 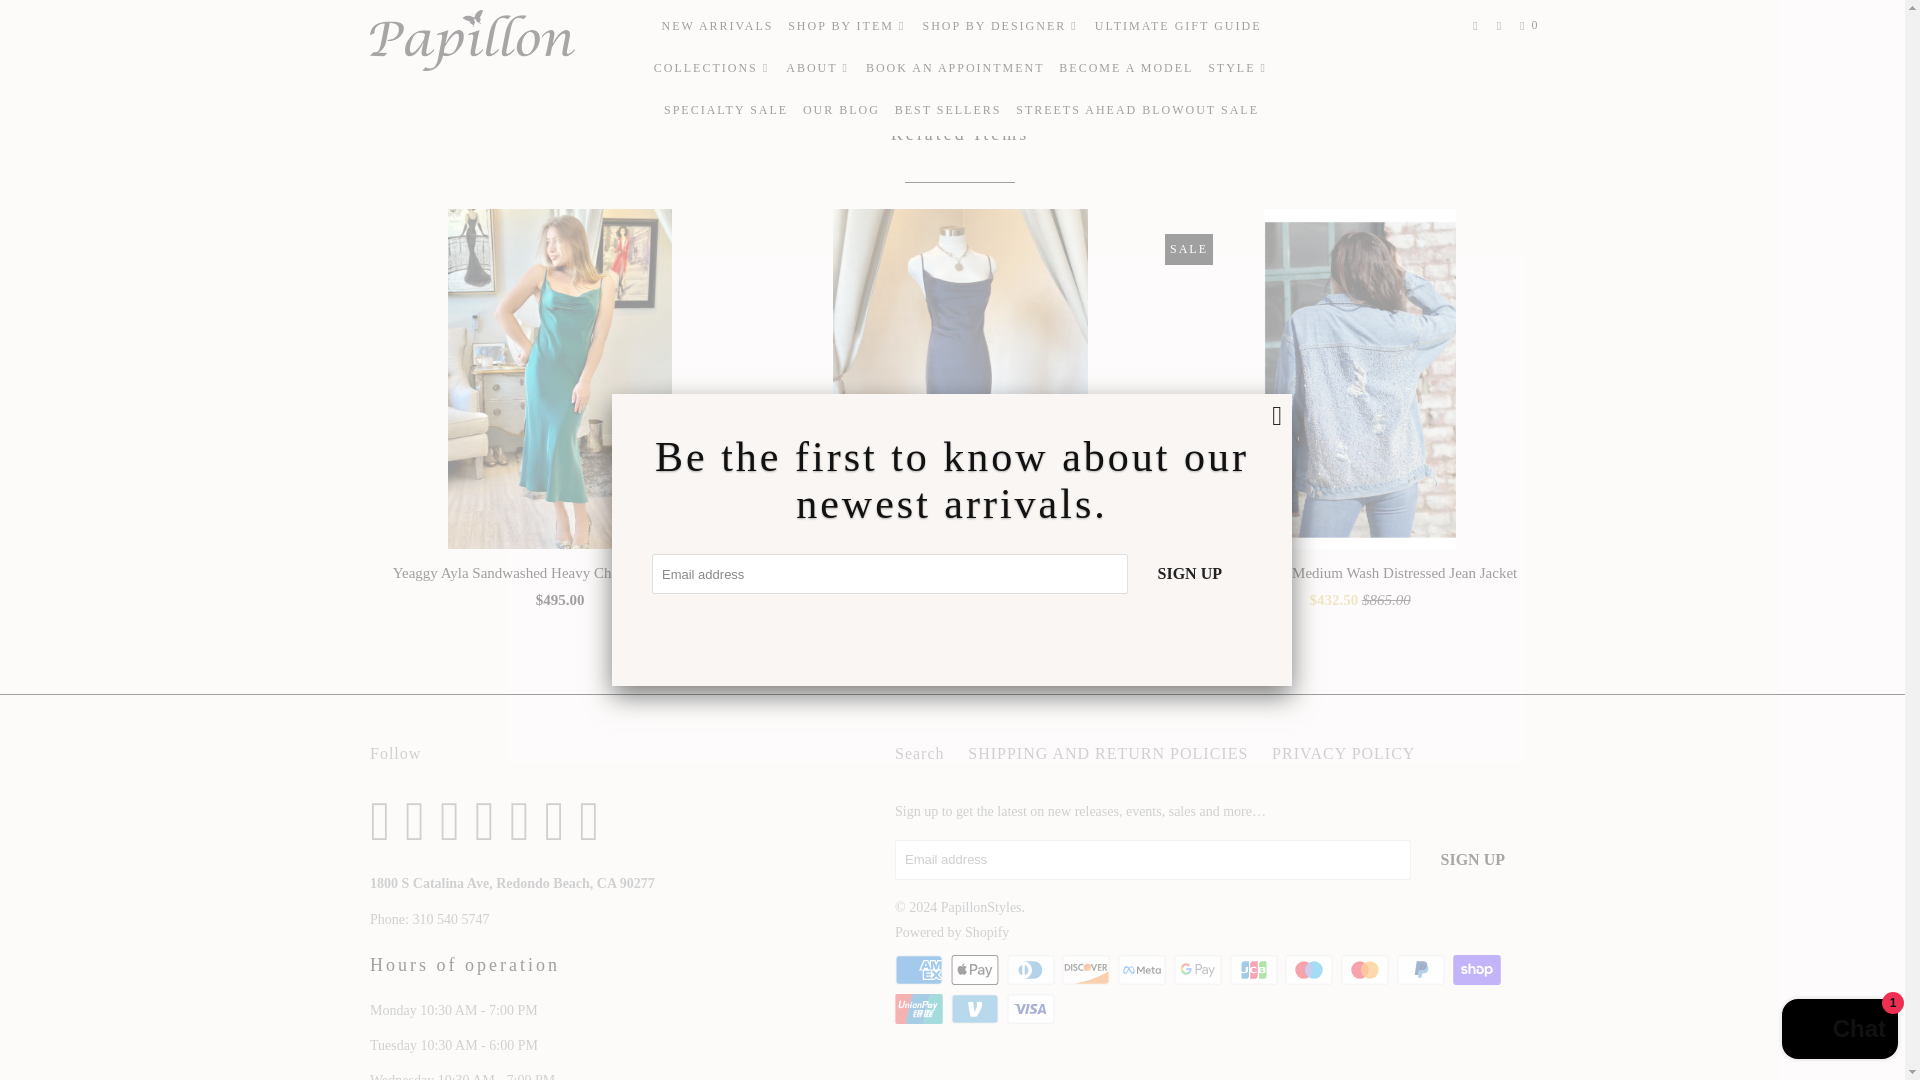 What do you see at coordinates (1477, 969) in the screenshot?
I see `Shop Pay` at bounding box center [1477, 969].